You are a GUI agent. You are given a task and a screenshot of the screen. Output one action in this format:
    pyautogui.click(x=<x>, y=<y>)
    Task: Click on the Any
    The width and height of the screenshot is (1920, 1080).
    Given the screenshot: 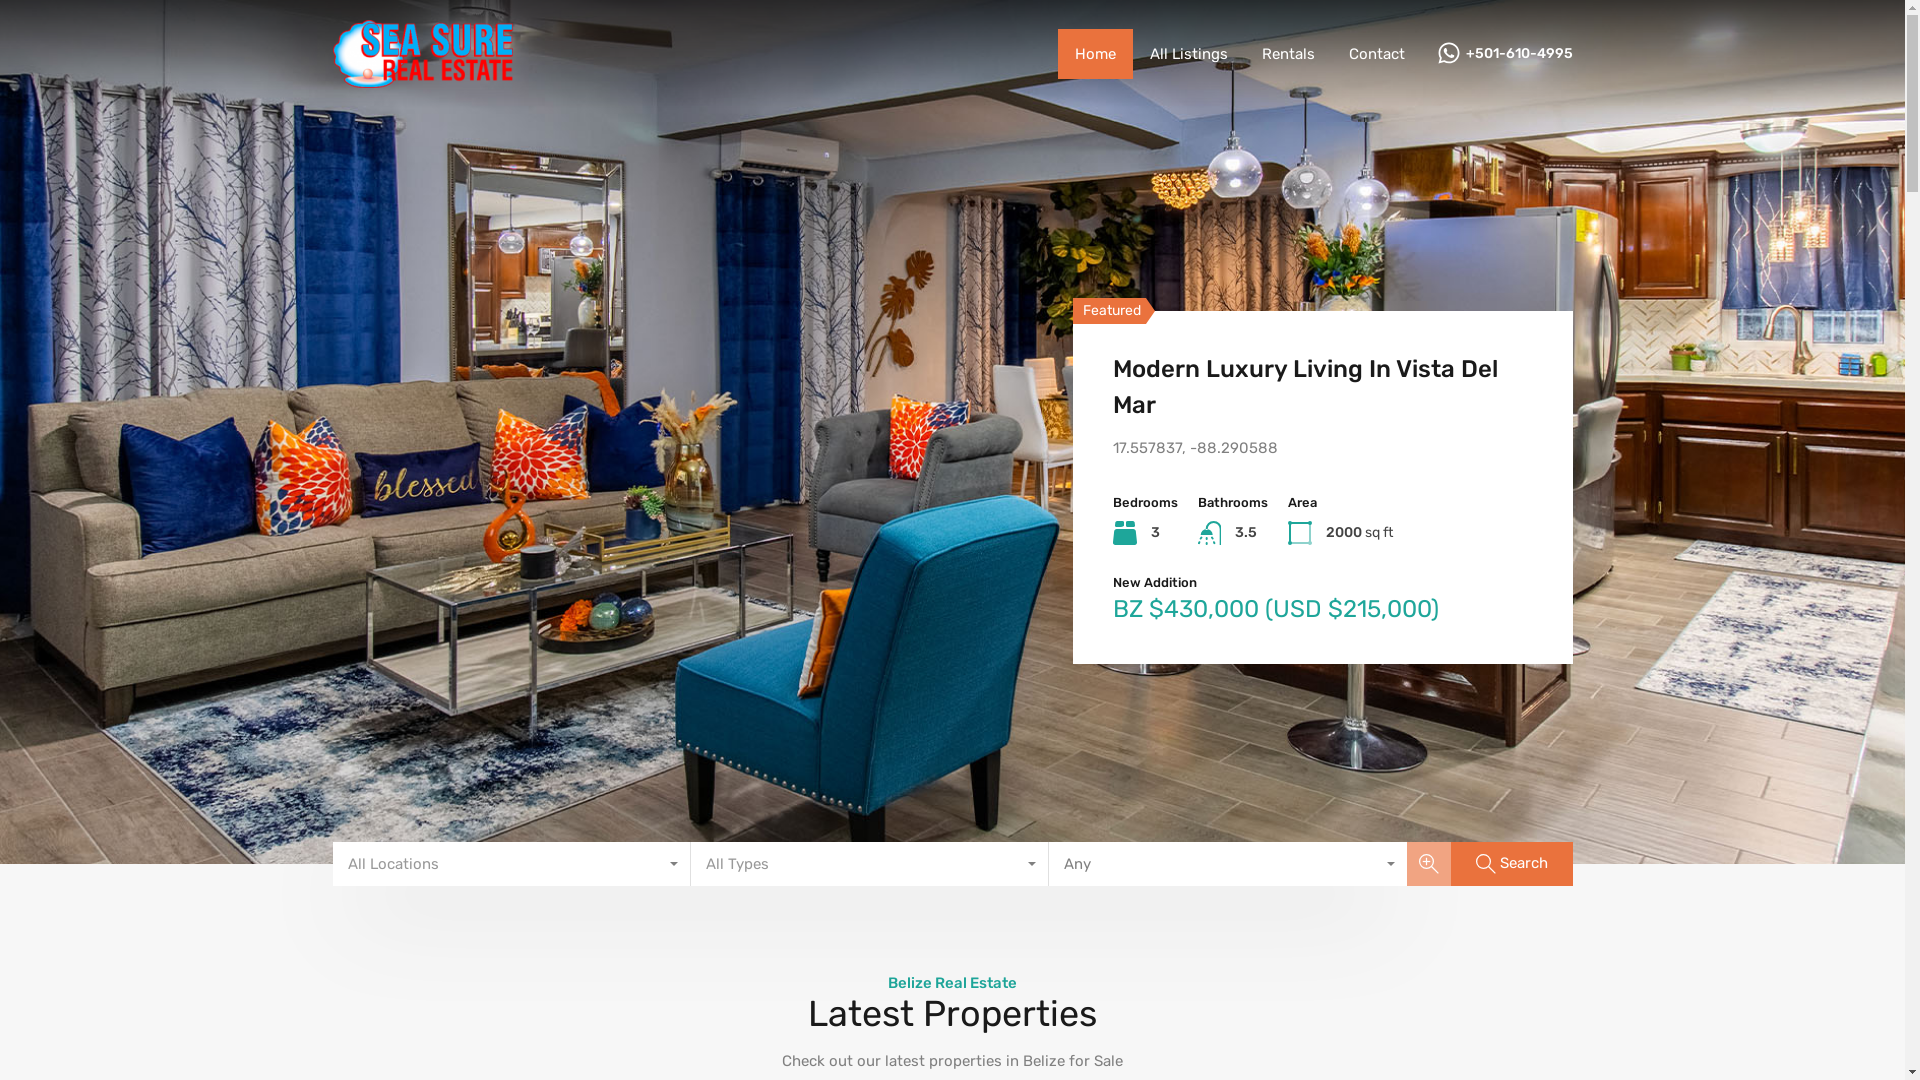 What is the action you would take?
    pyautogui.click(x=1227, y=864)
    